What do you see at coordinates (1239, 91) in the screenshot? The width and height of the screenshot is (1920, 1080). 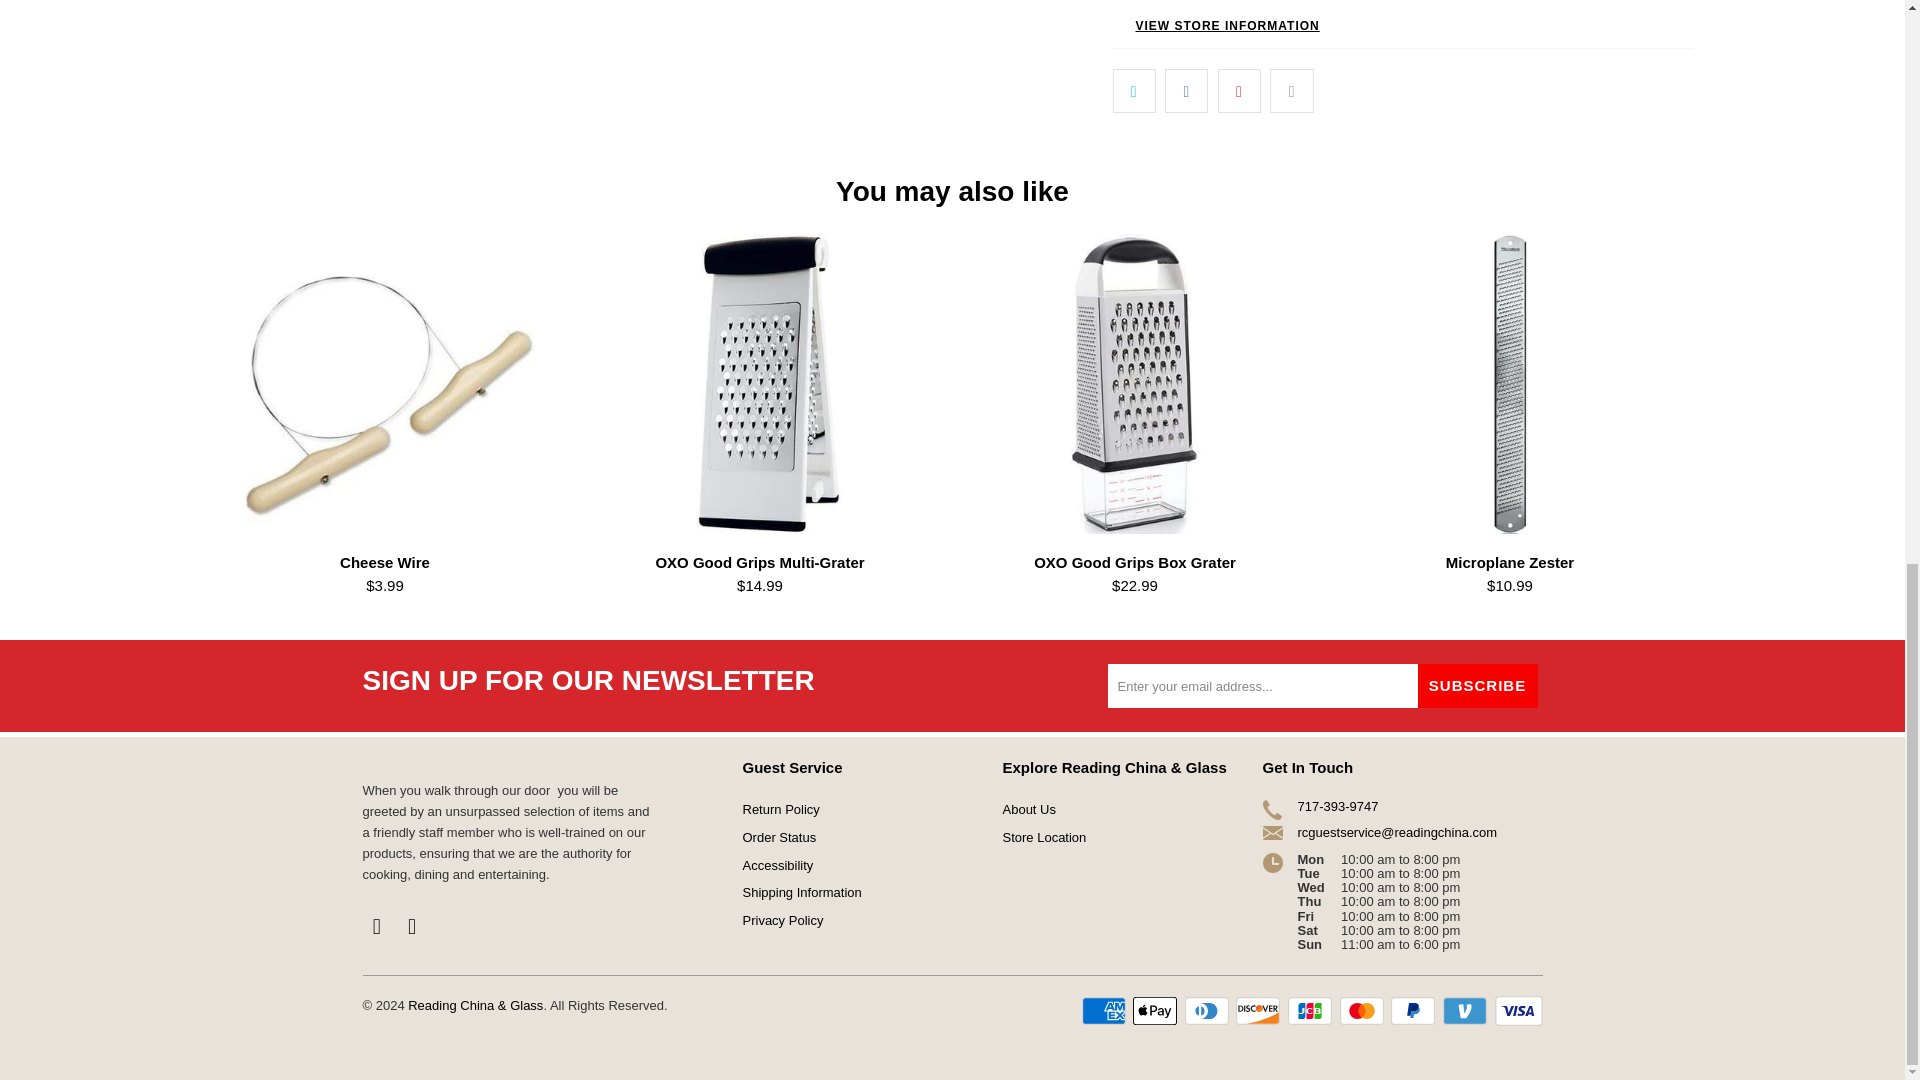 I see `Share this on Pinterest` at bounding box center [1239, 91].